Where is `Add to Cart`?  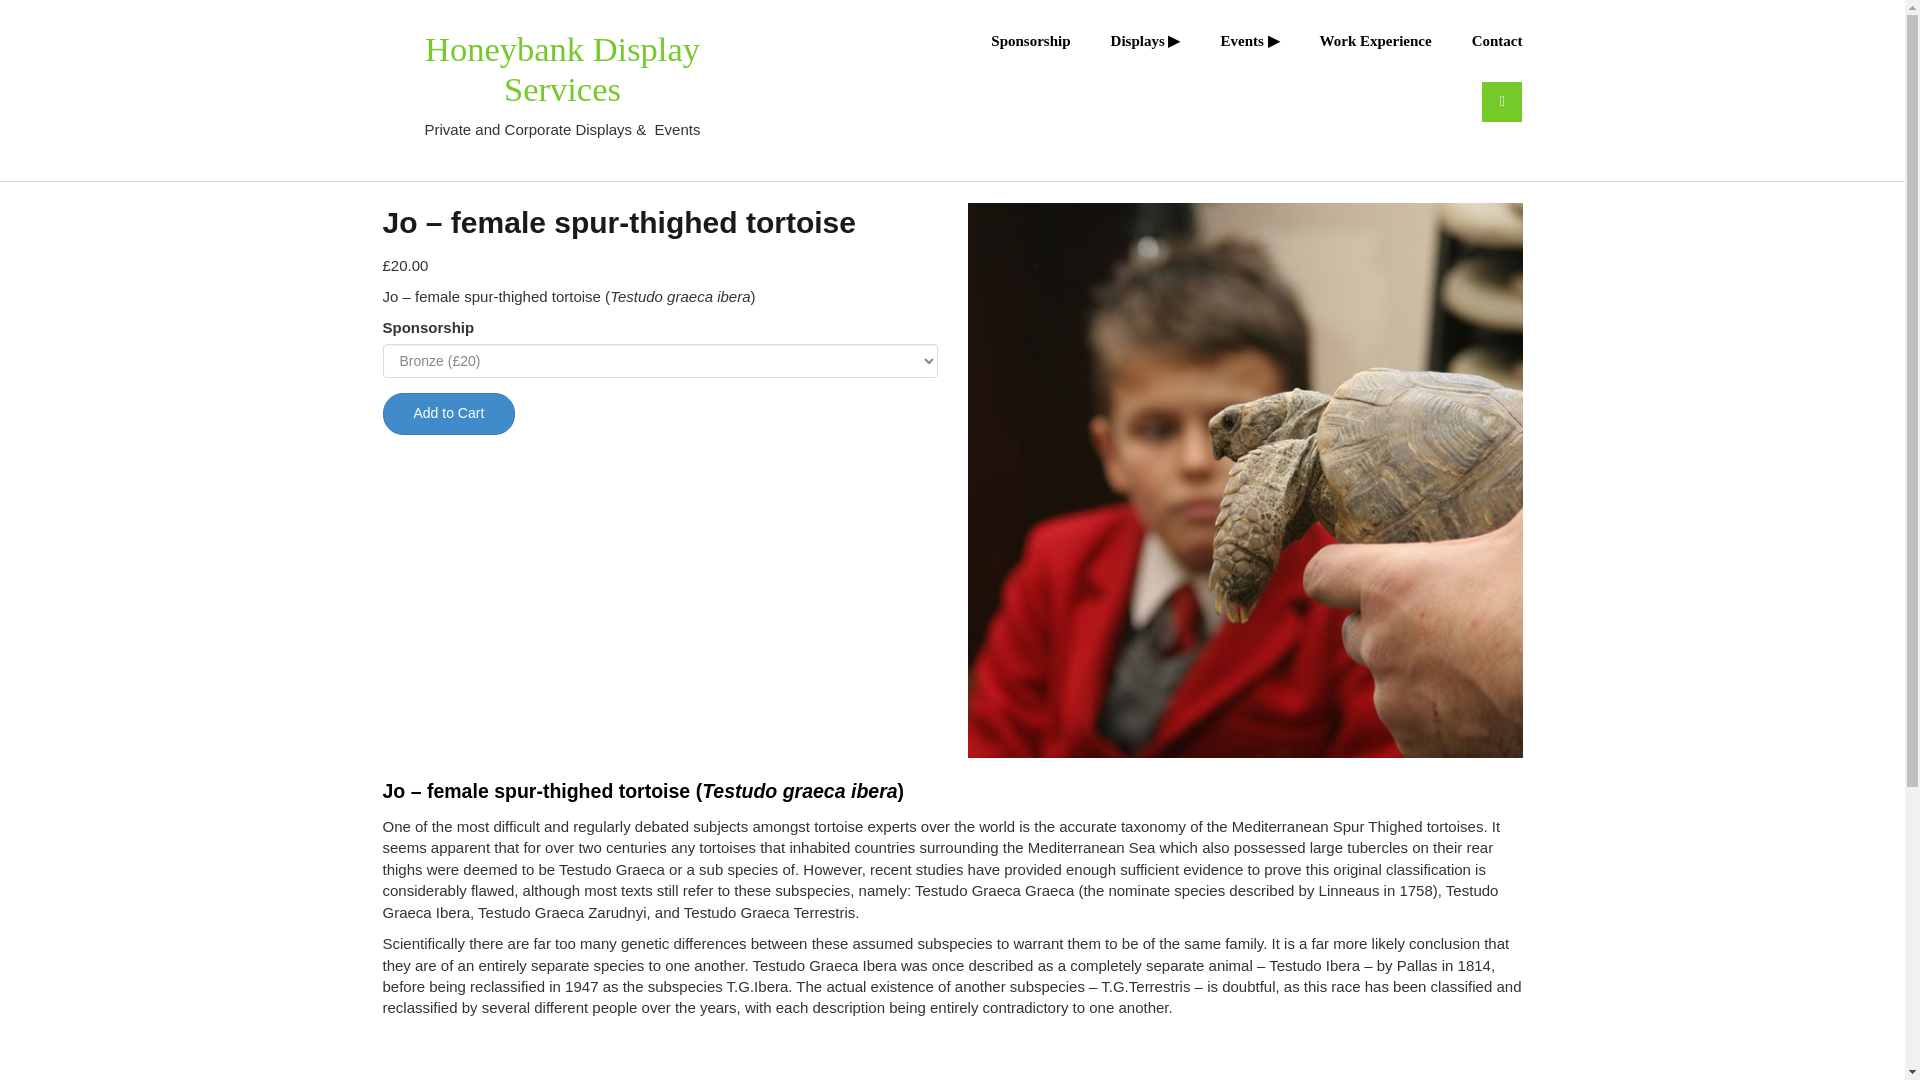
Add to Cart is located at coordinates (448, 414).